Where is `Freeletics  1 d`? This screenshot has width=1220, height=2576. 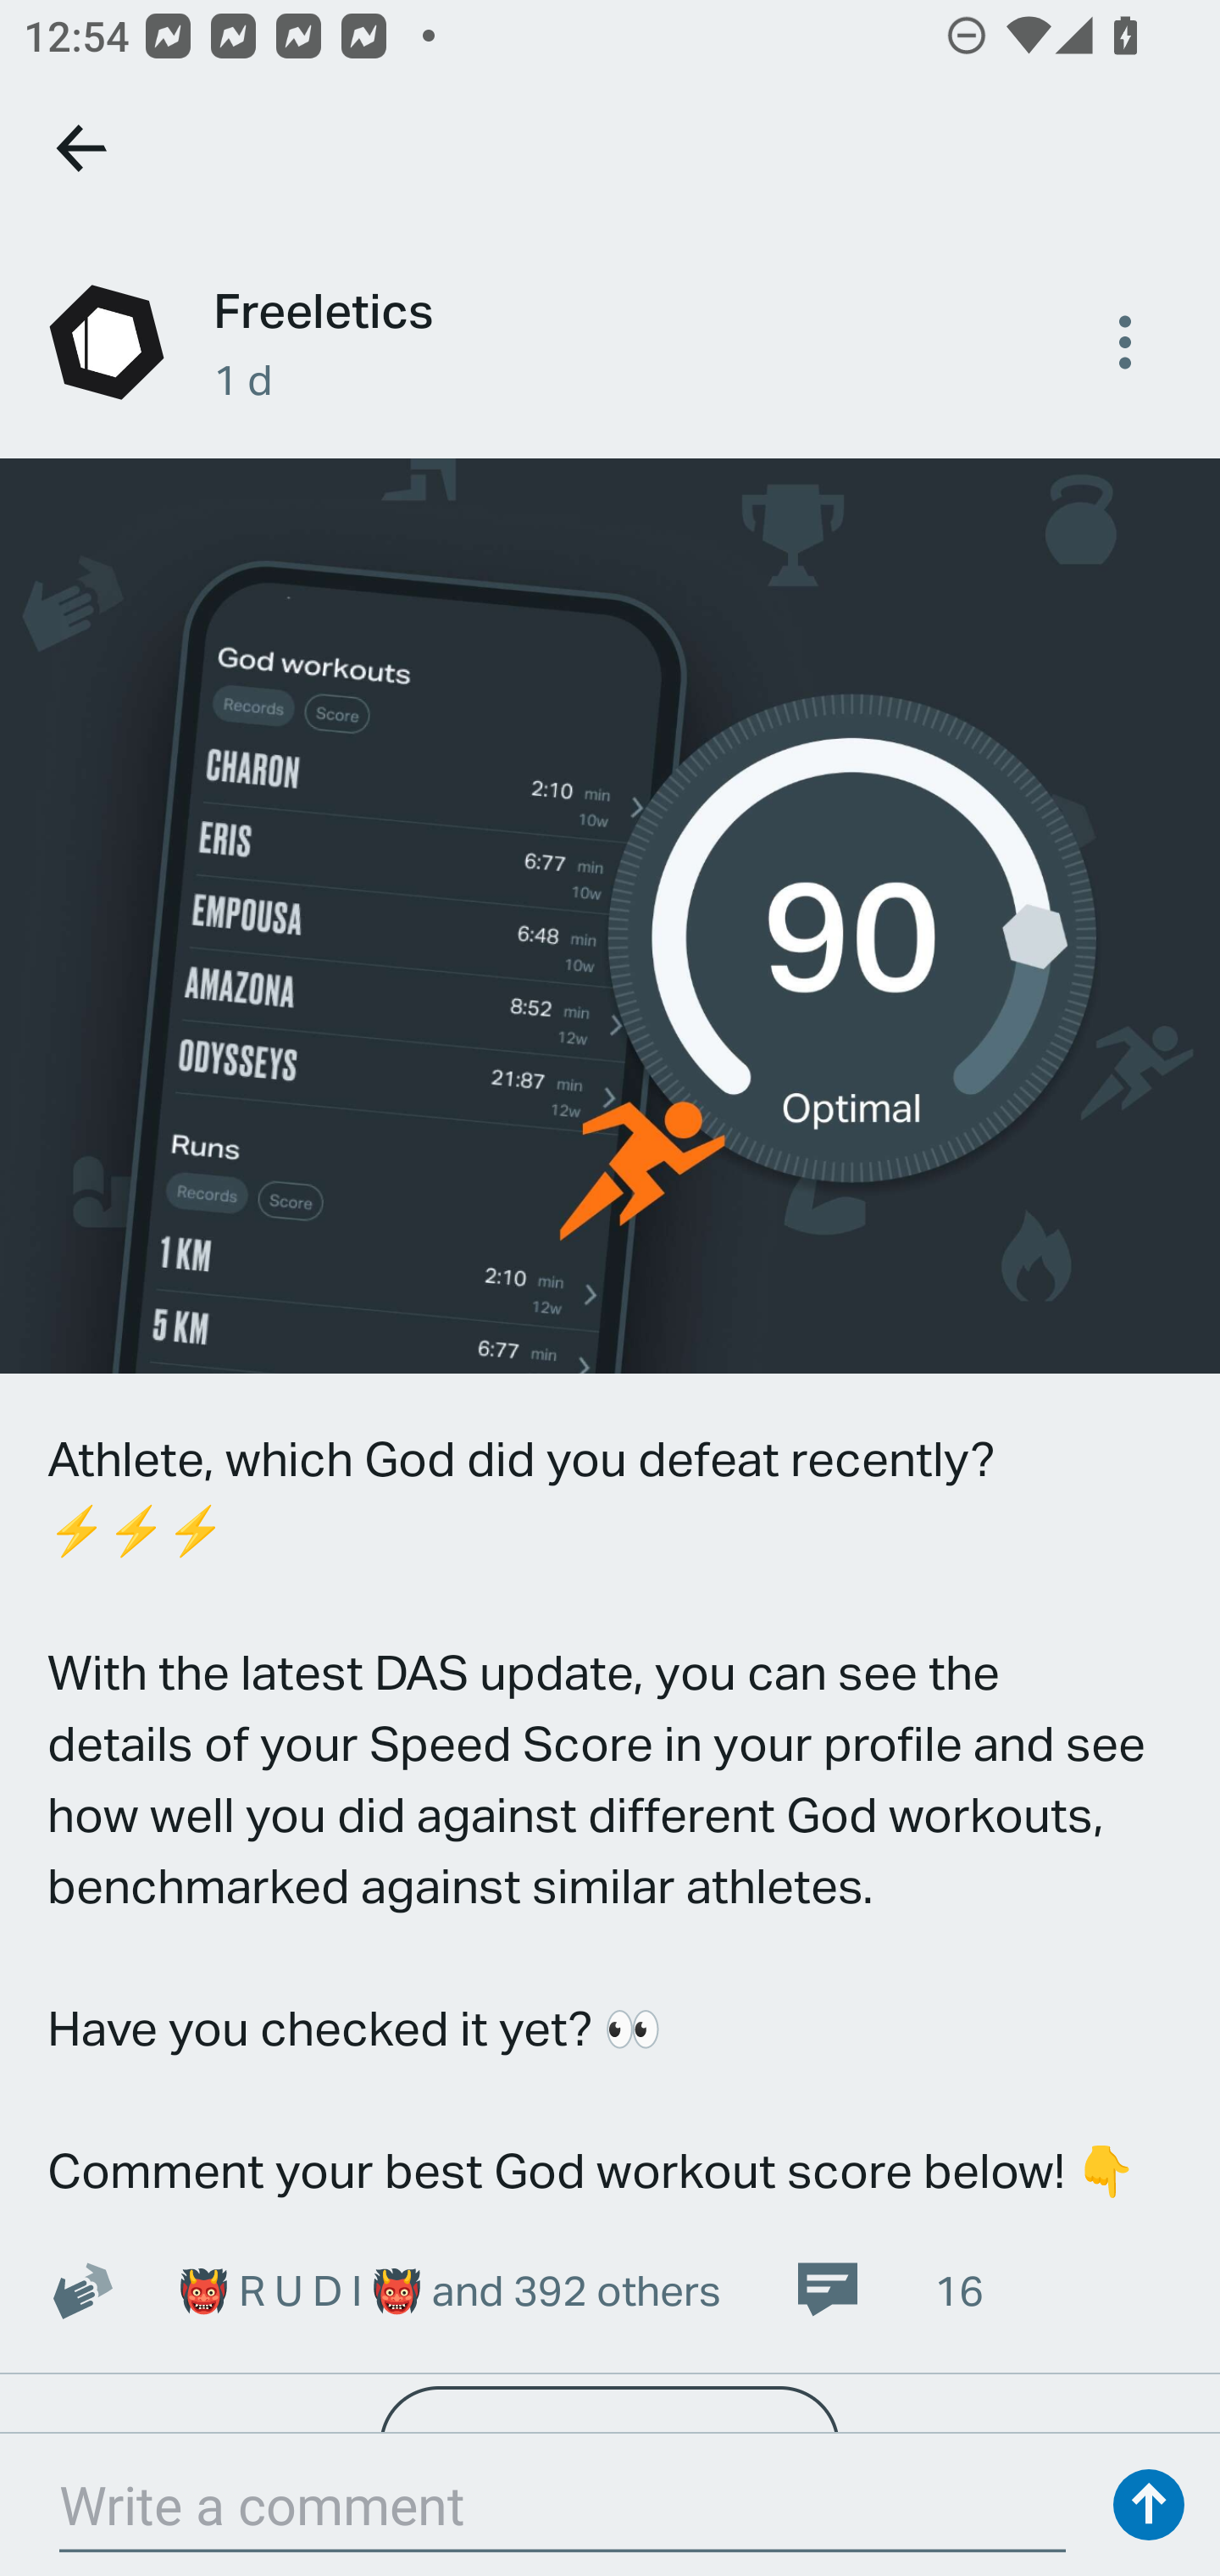 Freeletics  1 d is located at coordinates (610, 342).